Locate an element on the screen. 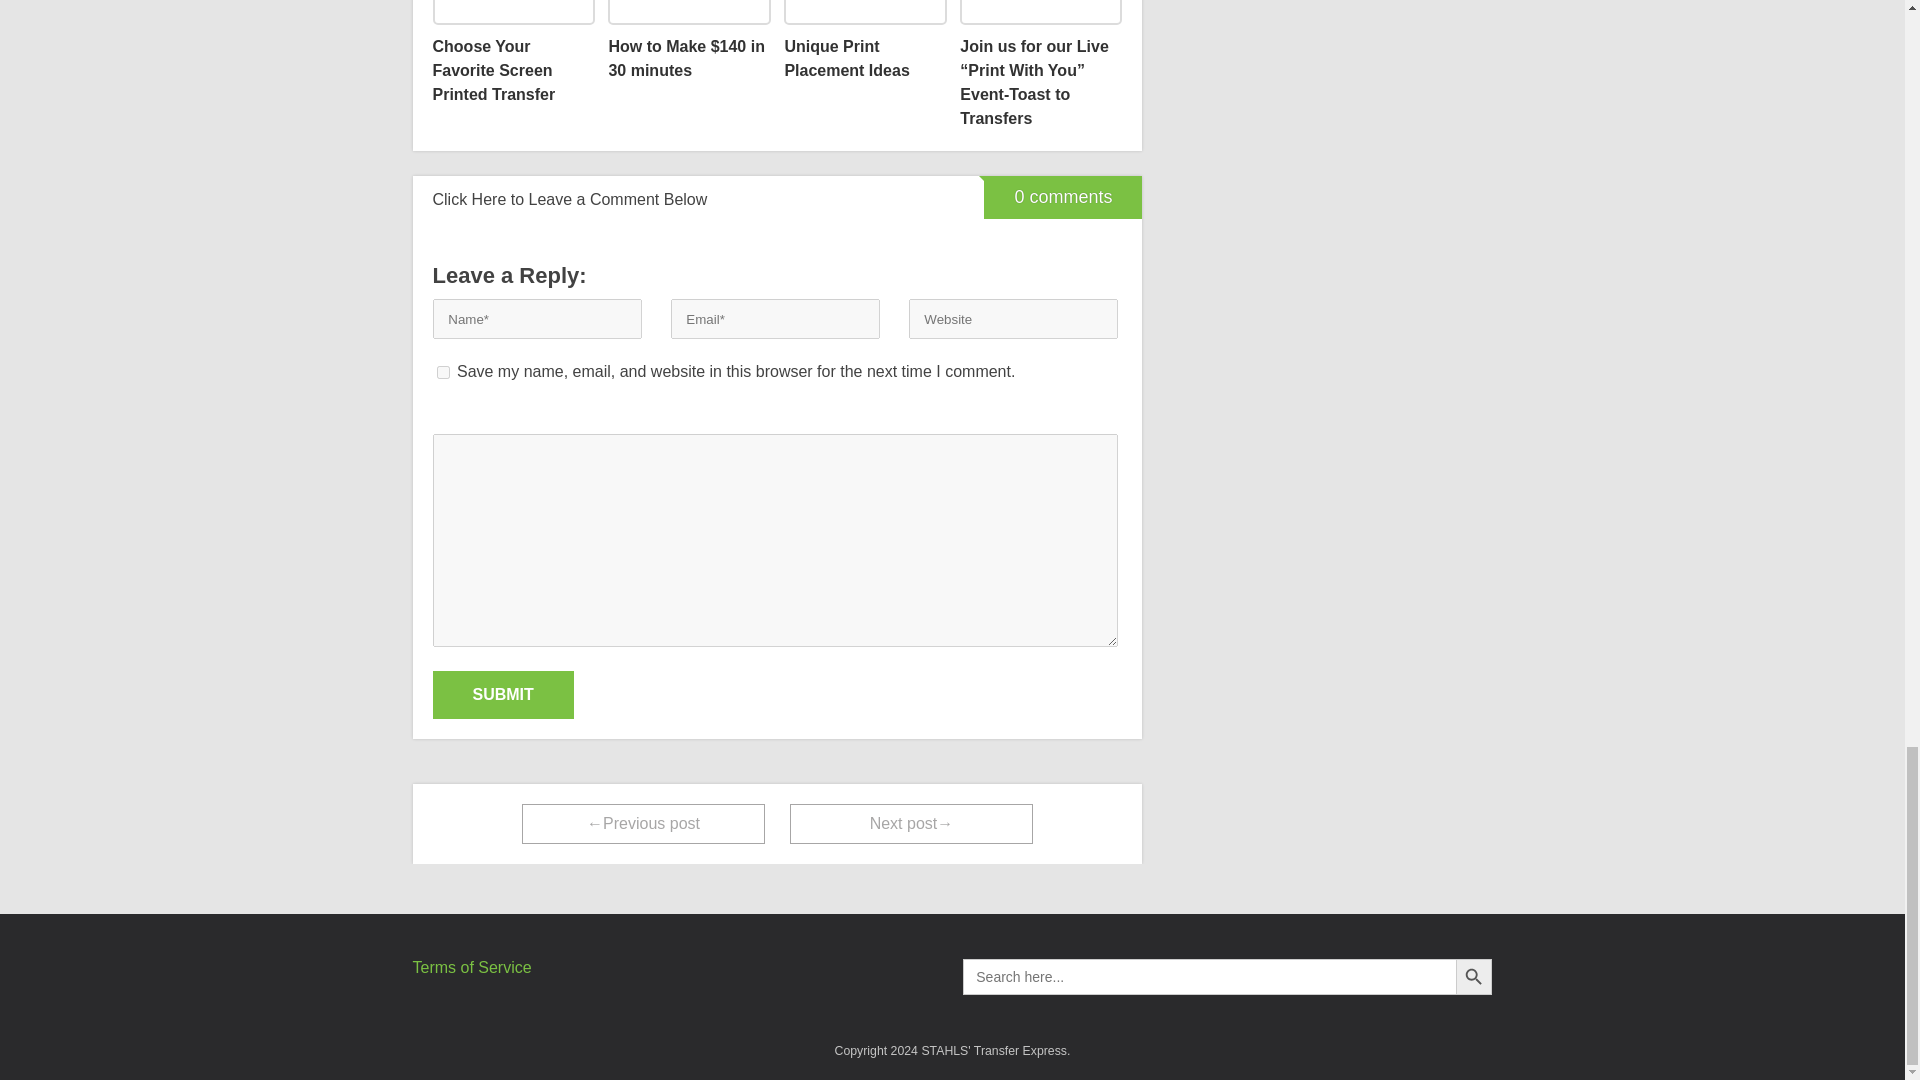  Terms of Service is located at coordinates (472, 968).